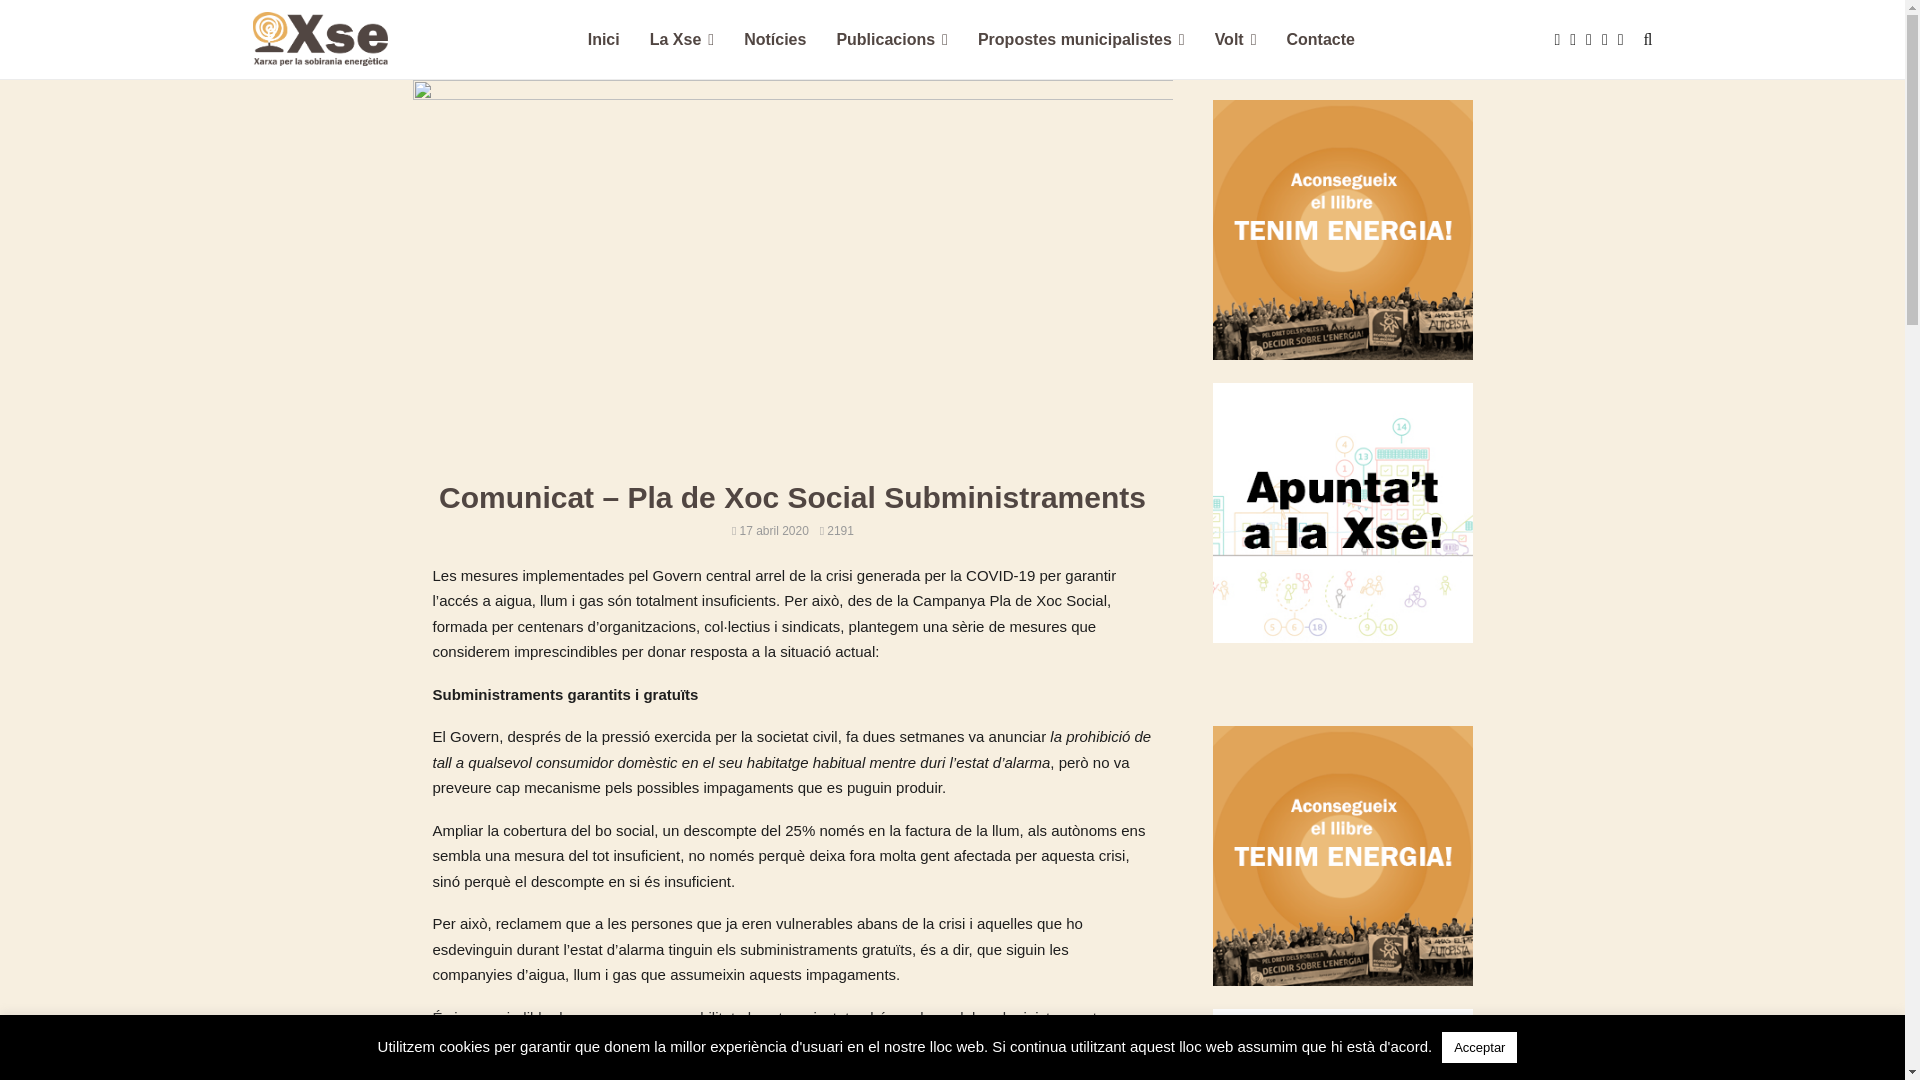 This screenshot has width=1920, height=1080. What do you see at coordinates (1578, 40) in the screenshot?
I see `Twitter` at bounding box center [1578, 40].